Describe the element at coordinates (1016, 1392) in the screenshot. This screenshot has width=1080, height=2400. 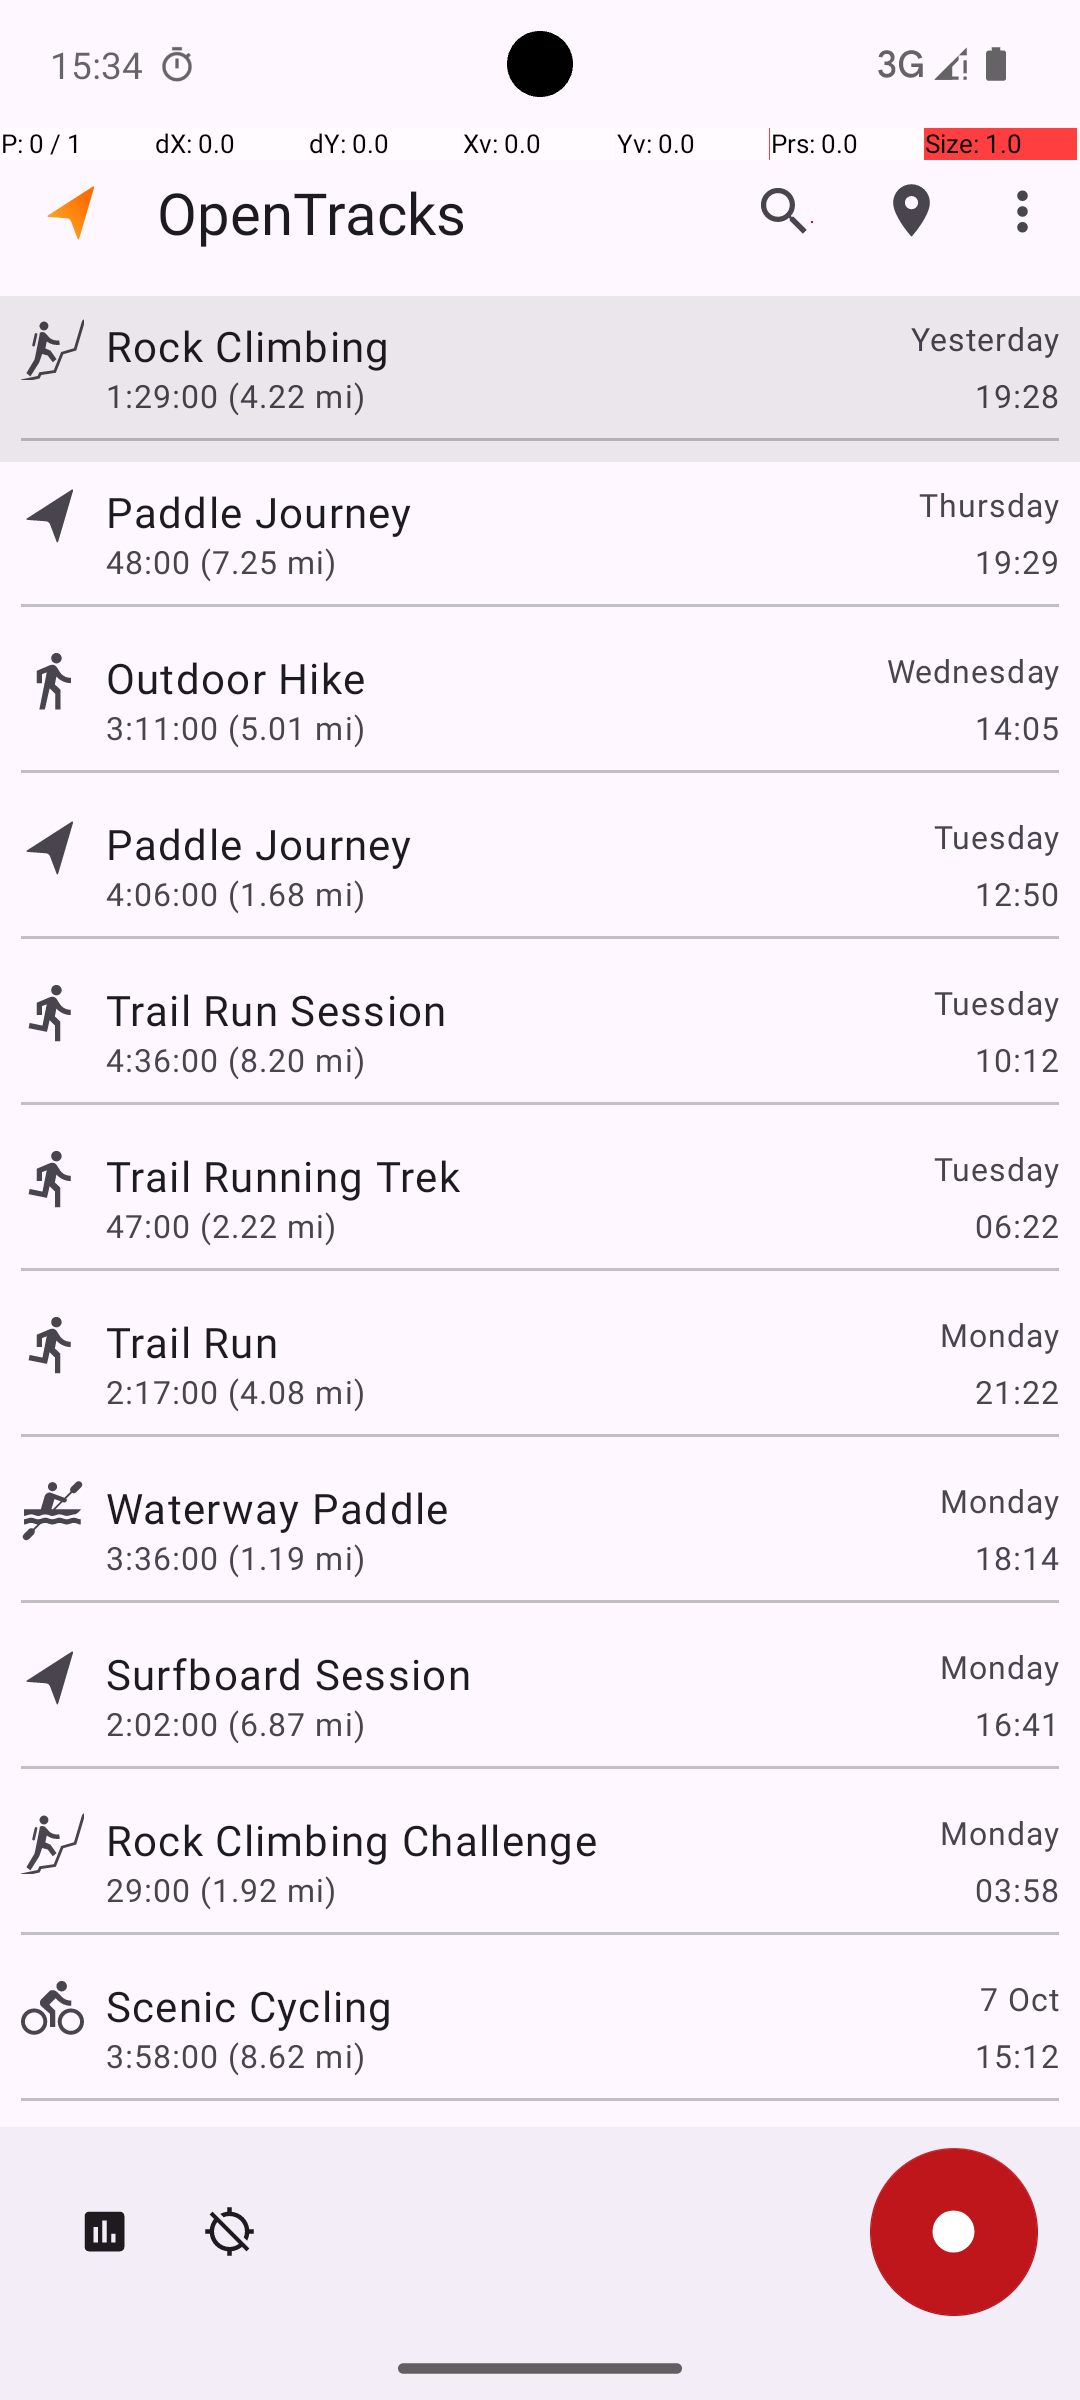
I see `21:22` at that location.